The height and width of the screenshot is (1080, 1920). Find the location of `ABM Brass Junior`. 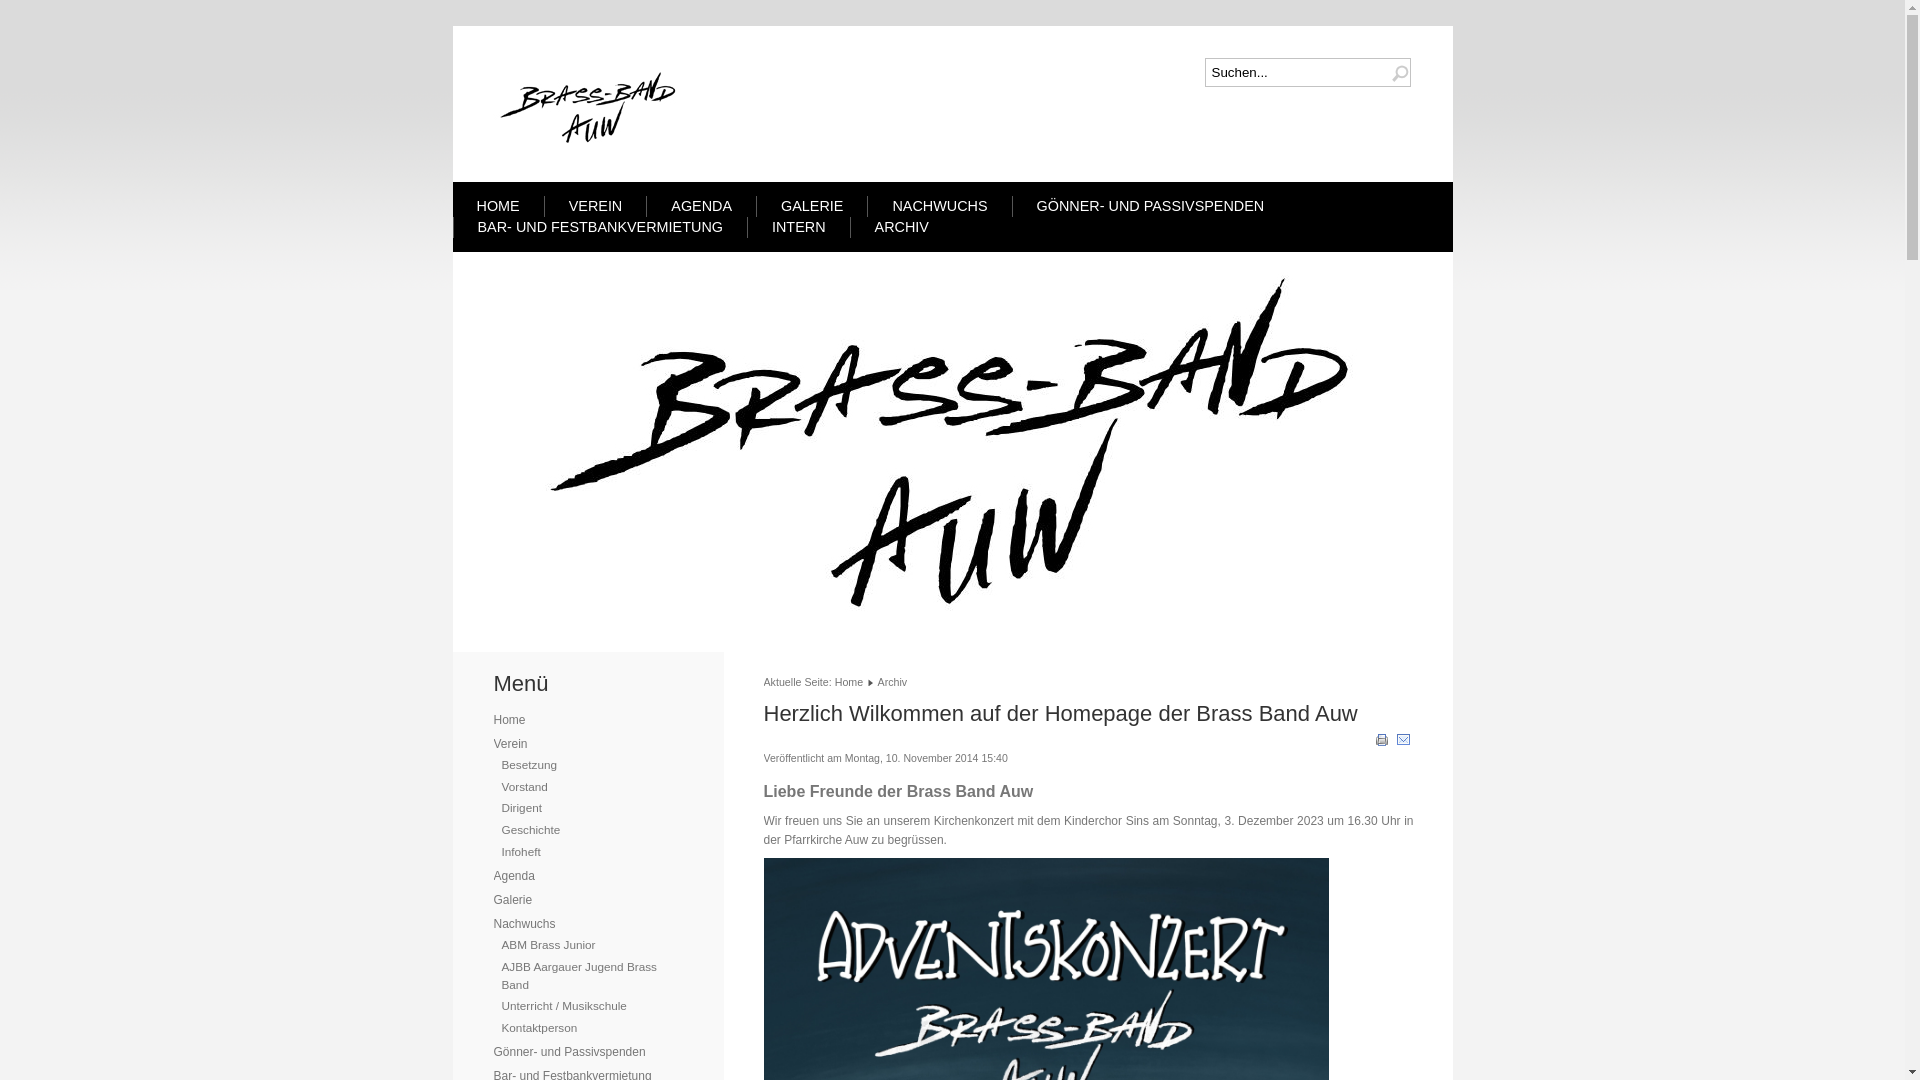

ABM Brass Junior is located at coordinates (549, 944).